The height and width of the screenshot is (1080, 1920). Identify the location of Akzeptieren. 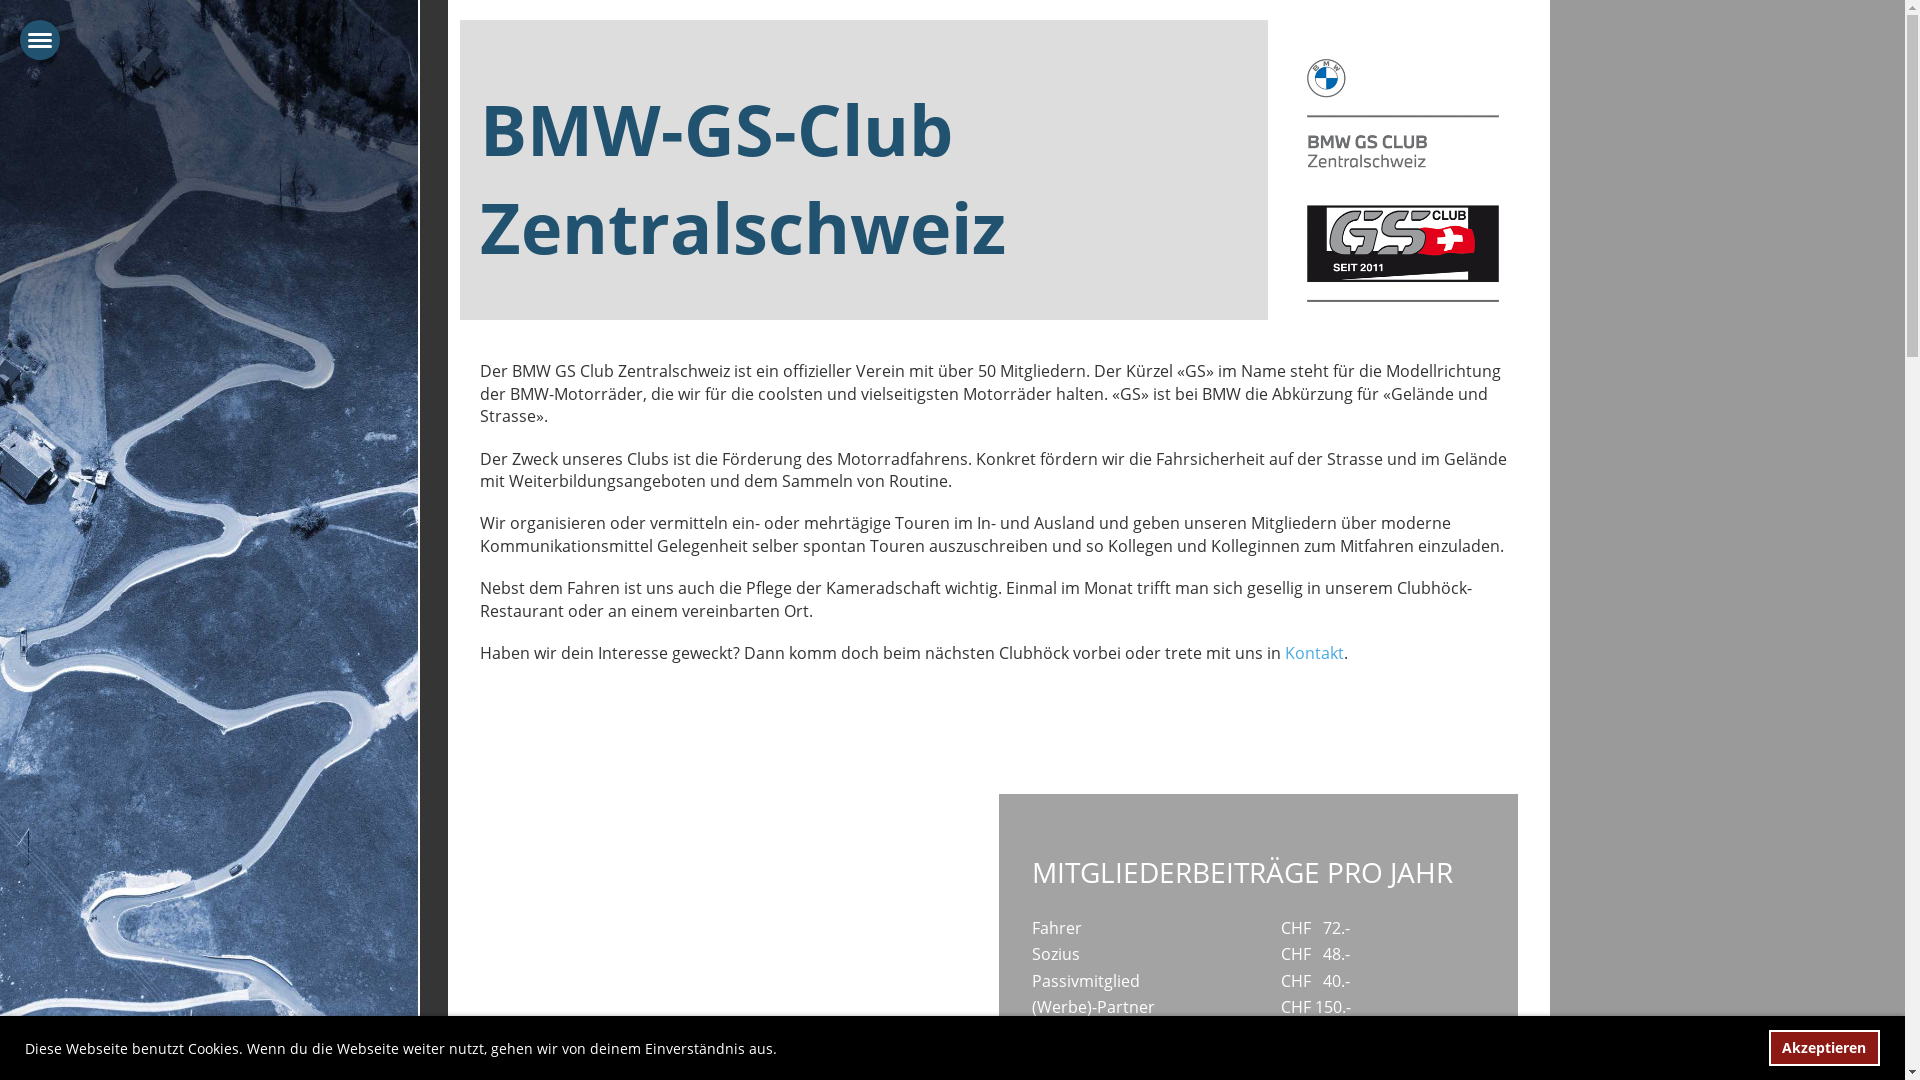
(1824, 1048).